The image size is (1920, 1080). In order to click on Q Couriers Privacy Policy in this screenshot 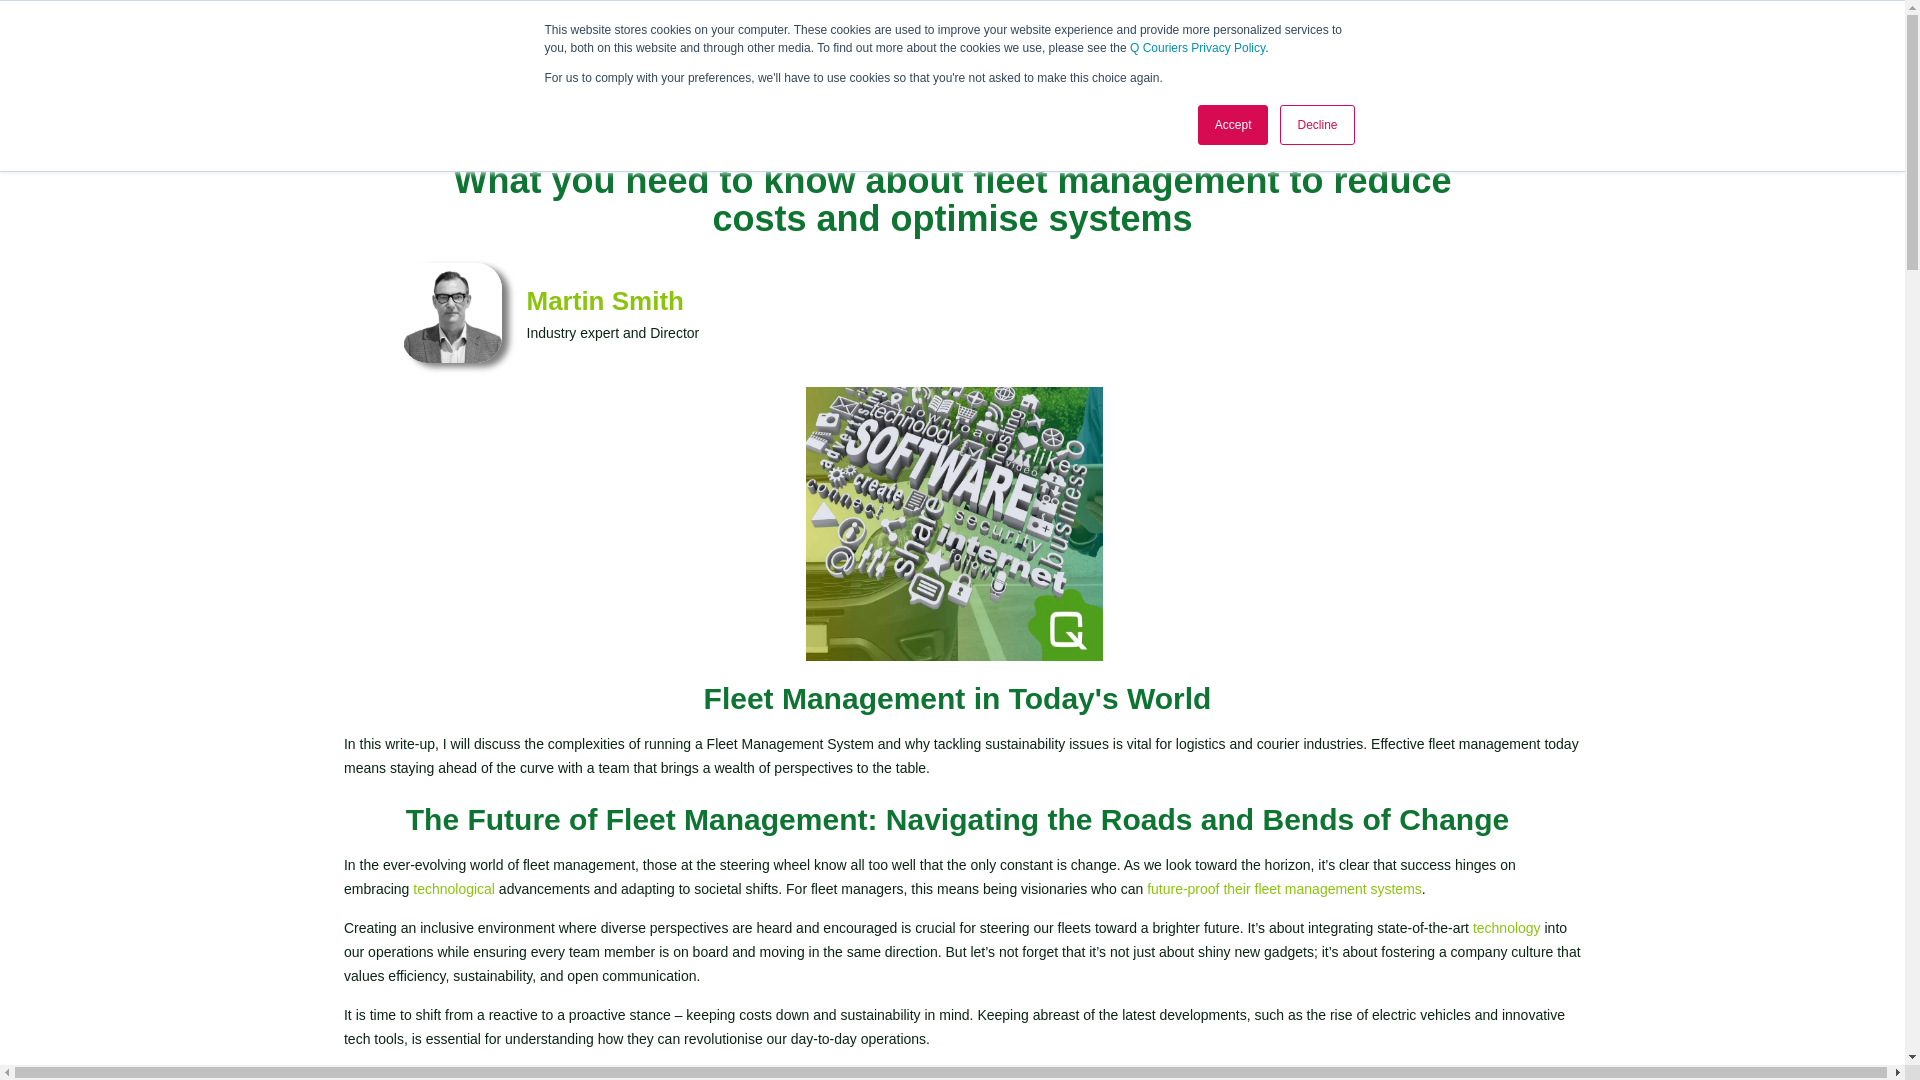, I will do `click(1198, 48)`.